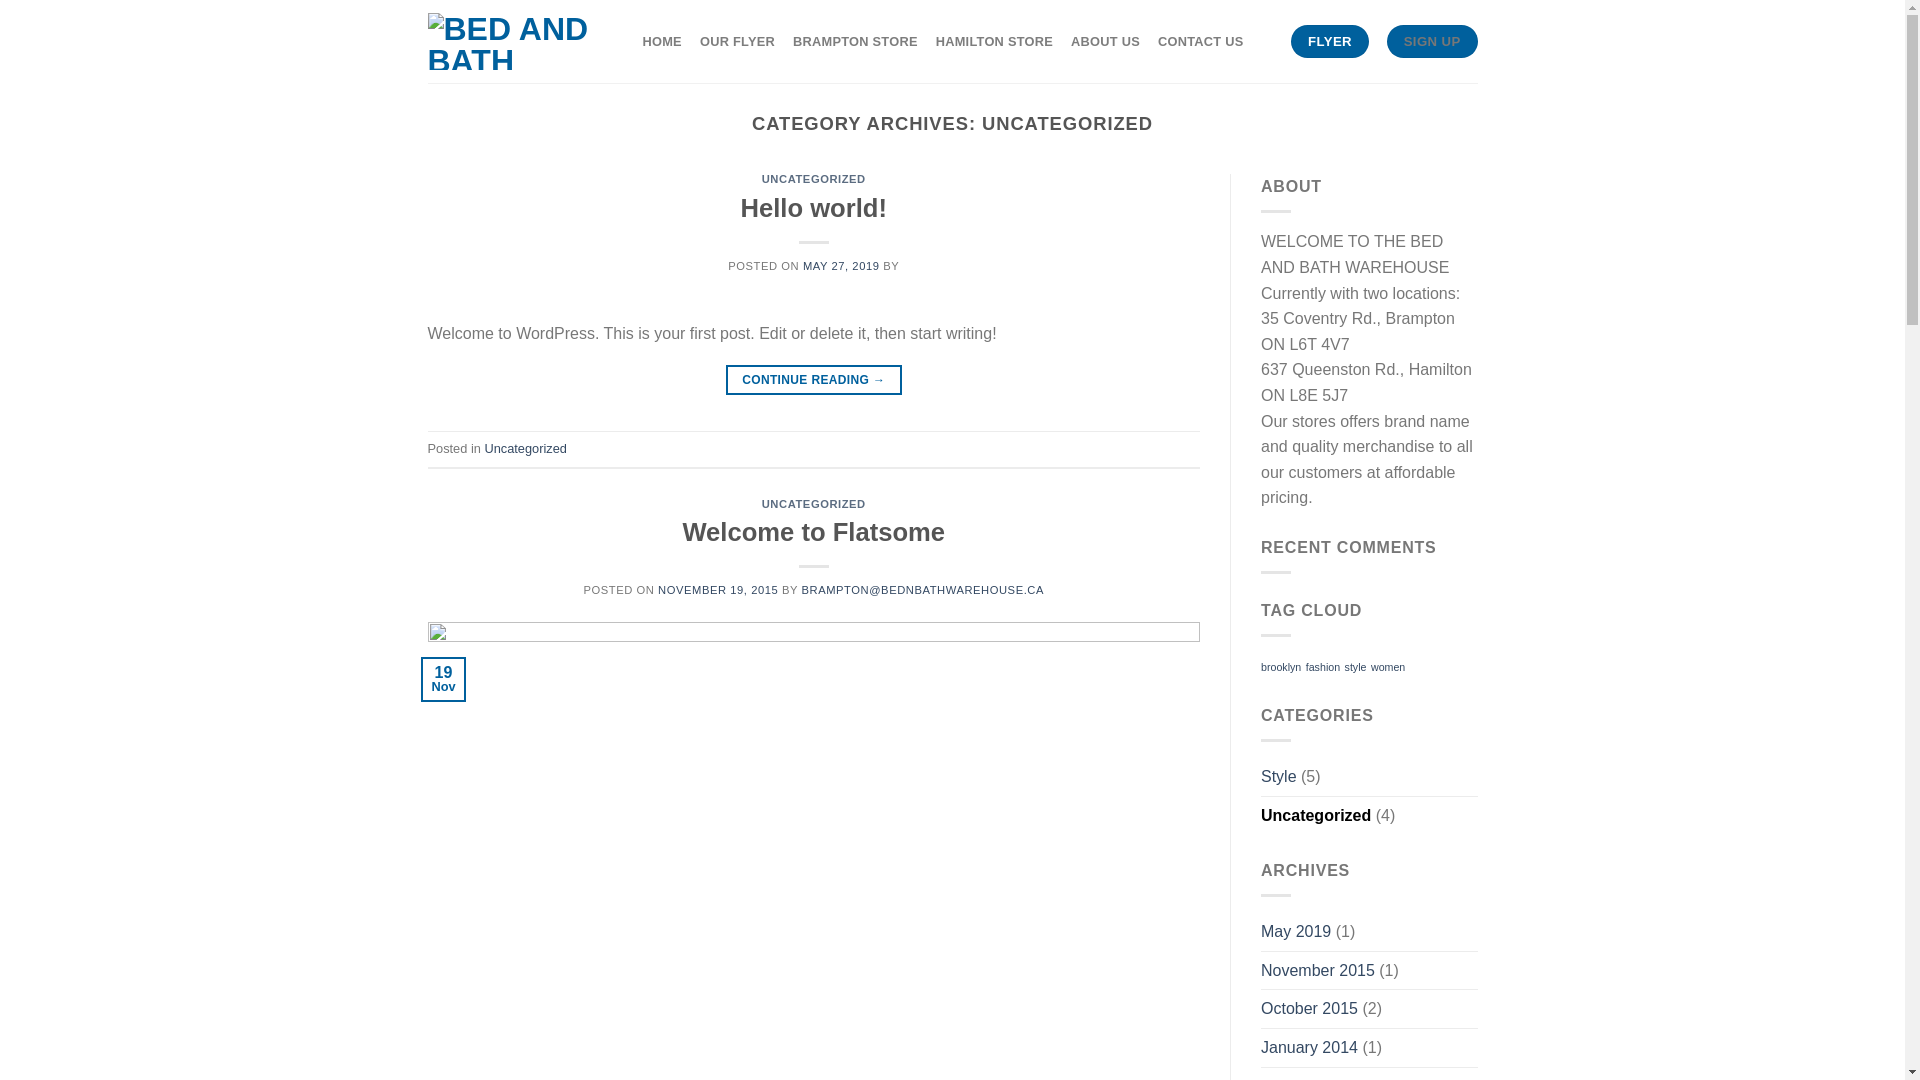  What do you see at coordinates (1330, 42) in the screenshot?
I see `FLYER` at bounding box center [1330, 42].